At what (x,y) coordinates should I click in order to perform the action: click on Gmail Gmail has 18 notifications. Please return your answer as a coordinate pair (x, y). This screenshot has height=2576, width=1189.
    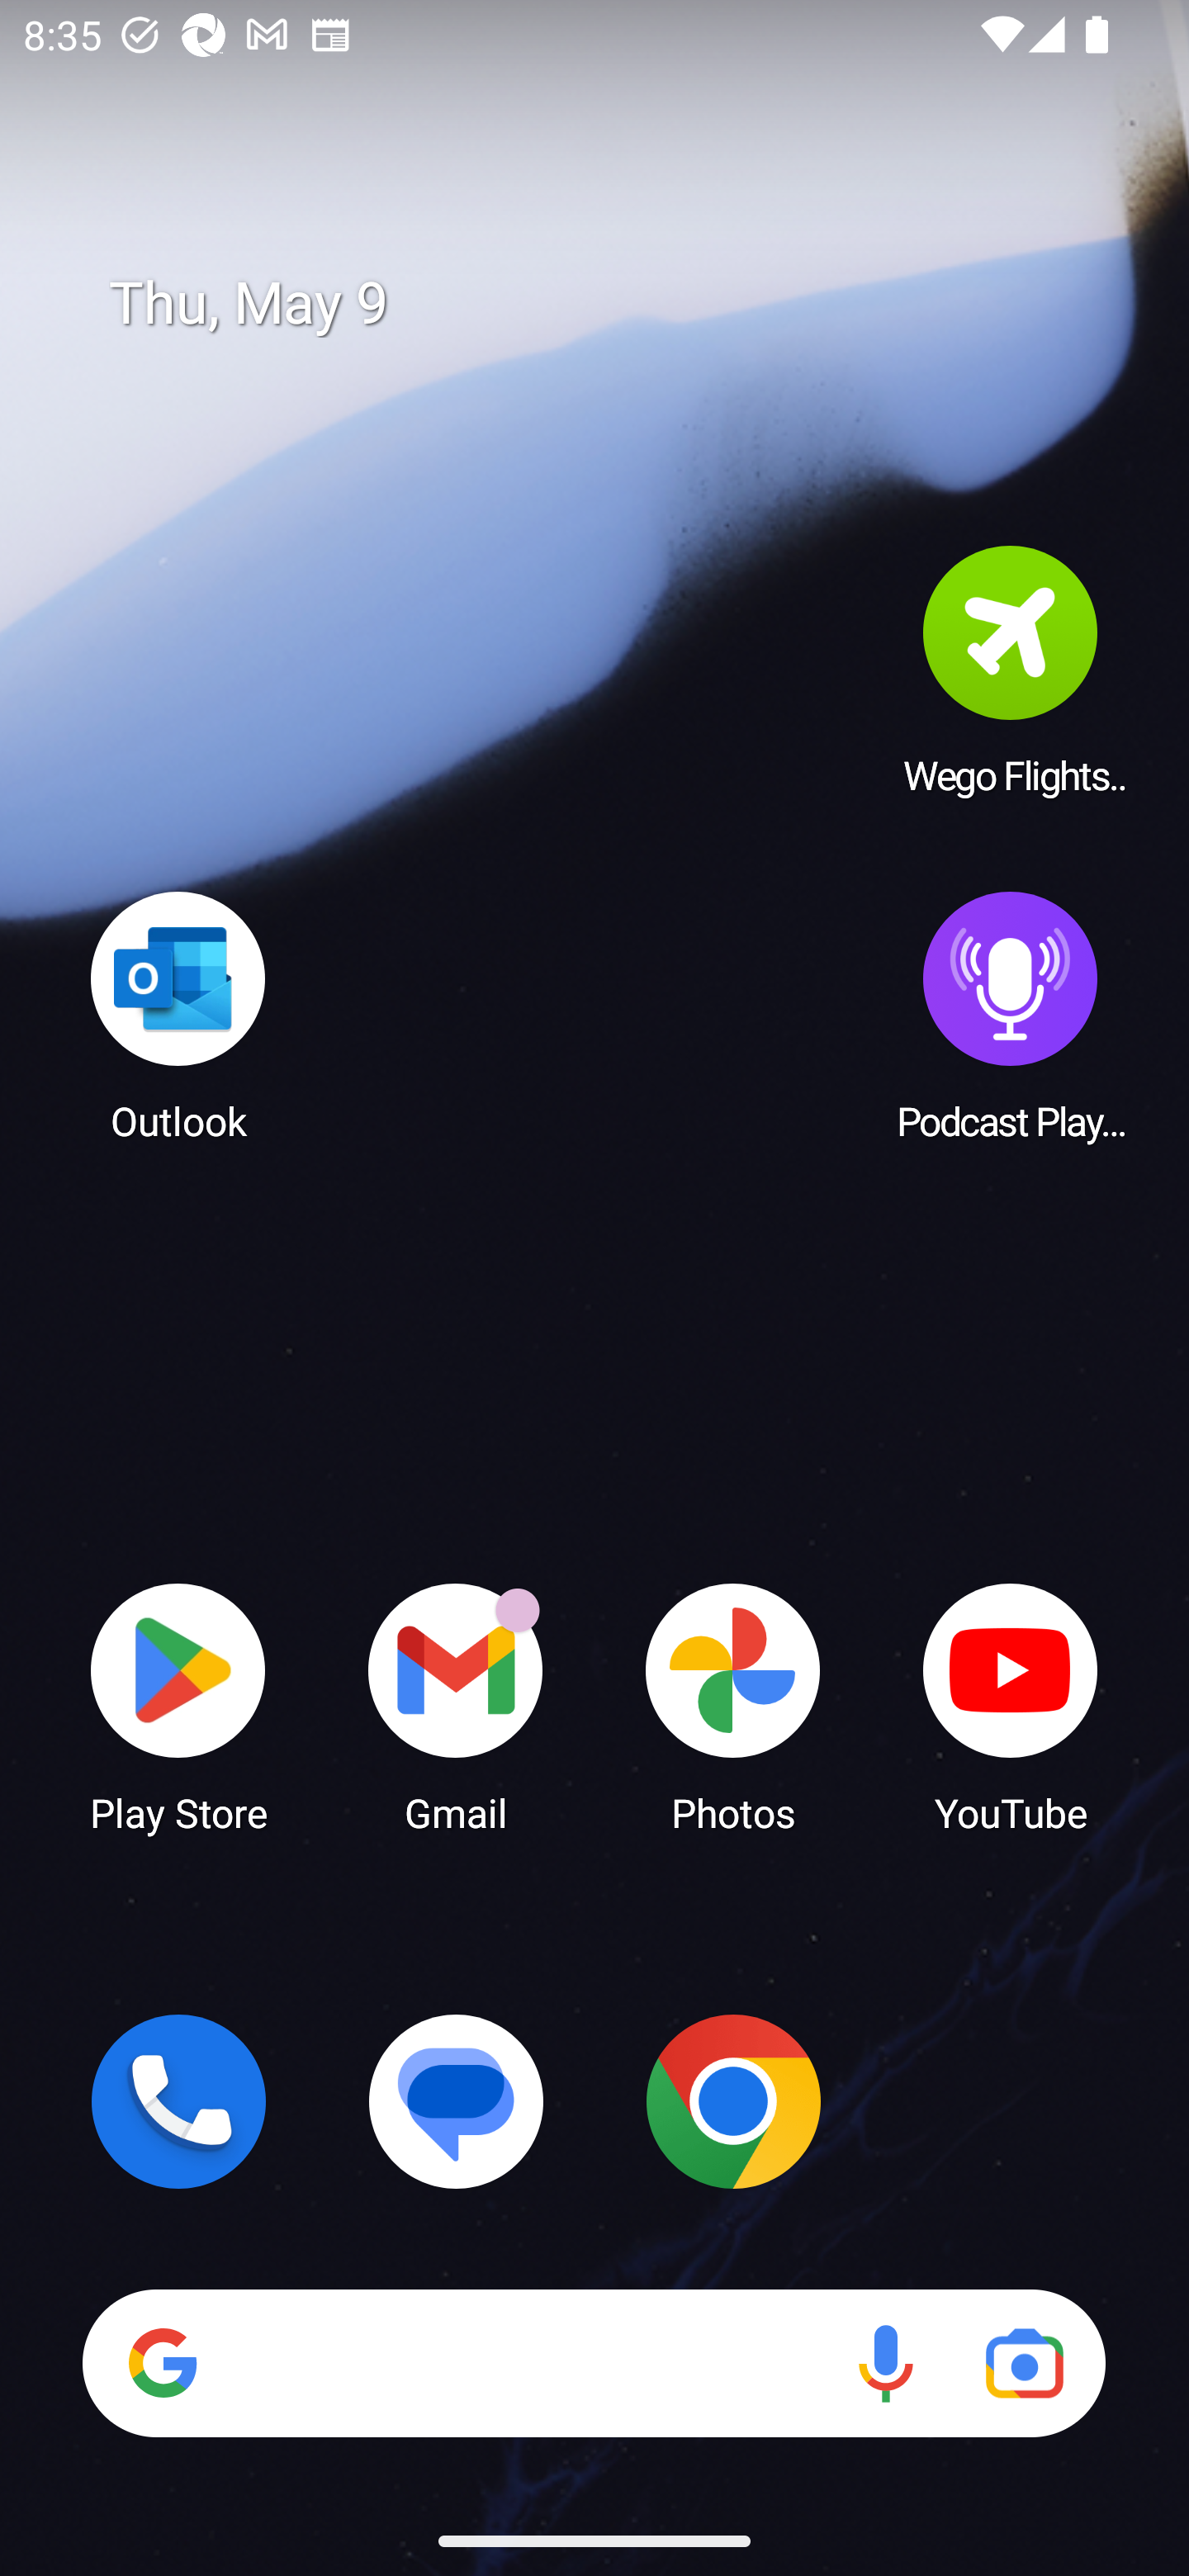
    Looking at the image, I should click on (456, 1706).